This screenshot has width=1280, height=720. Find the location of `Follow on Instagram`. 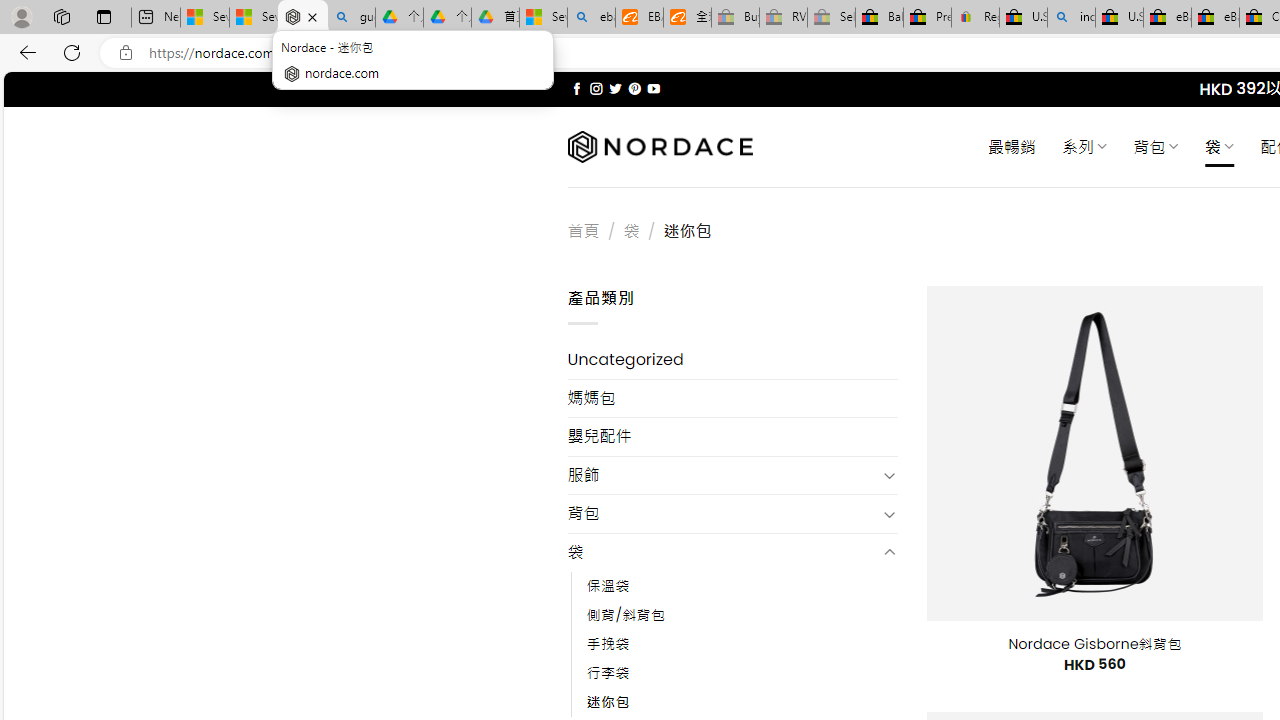

Follow on Instagram is located at coordinates (596, 88).